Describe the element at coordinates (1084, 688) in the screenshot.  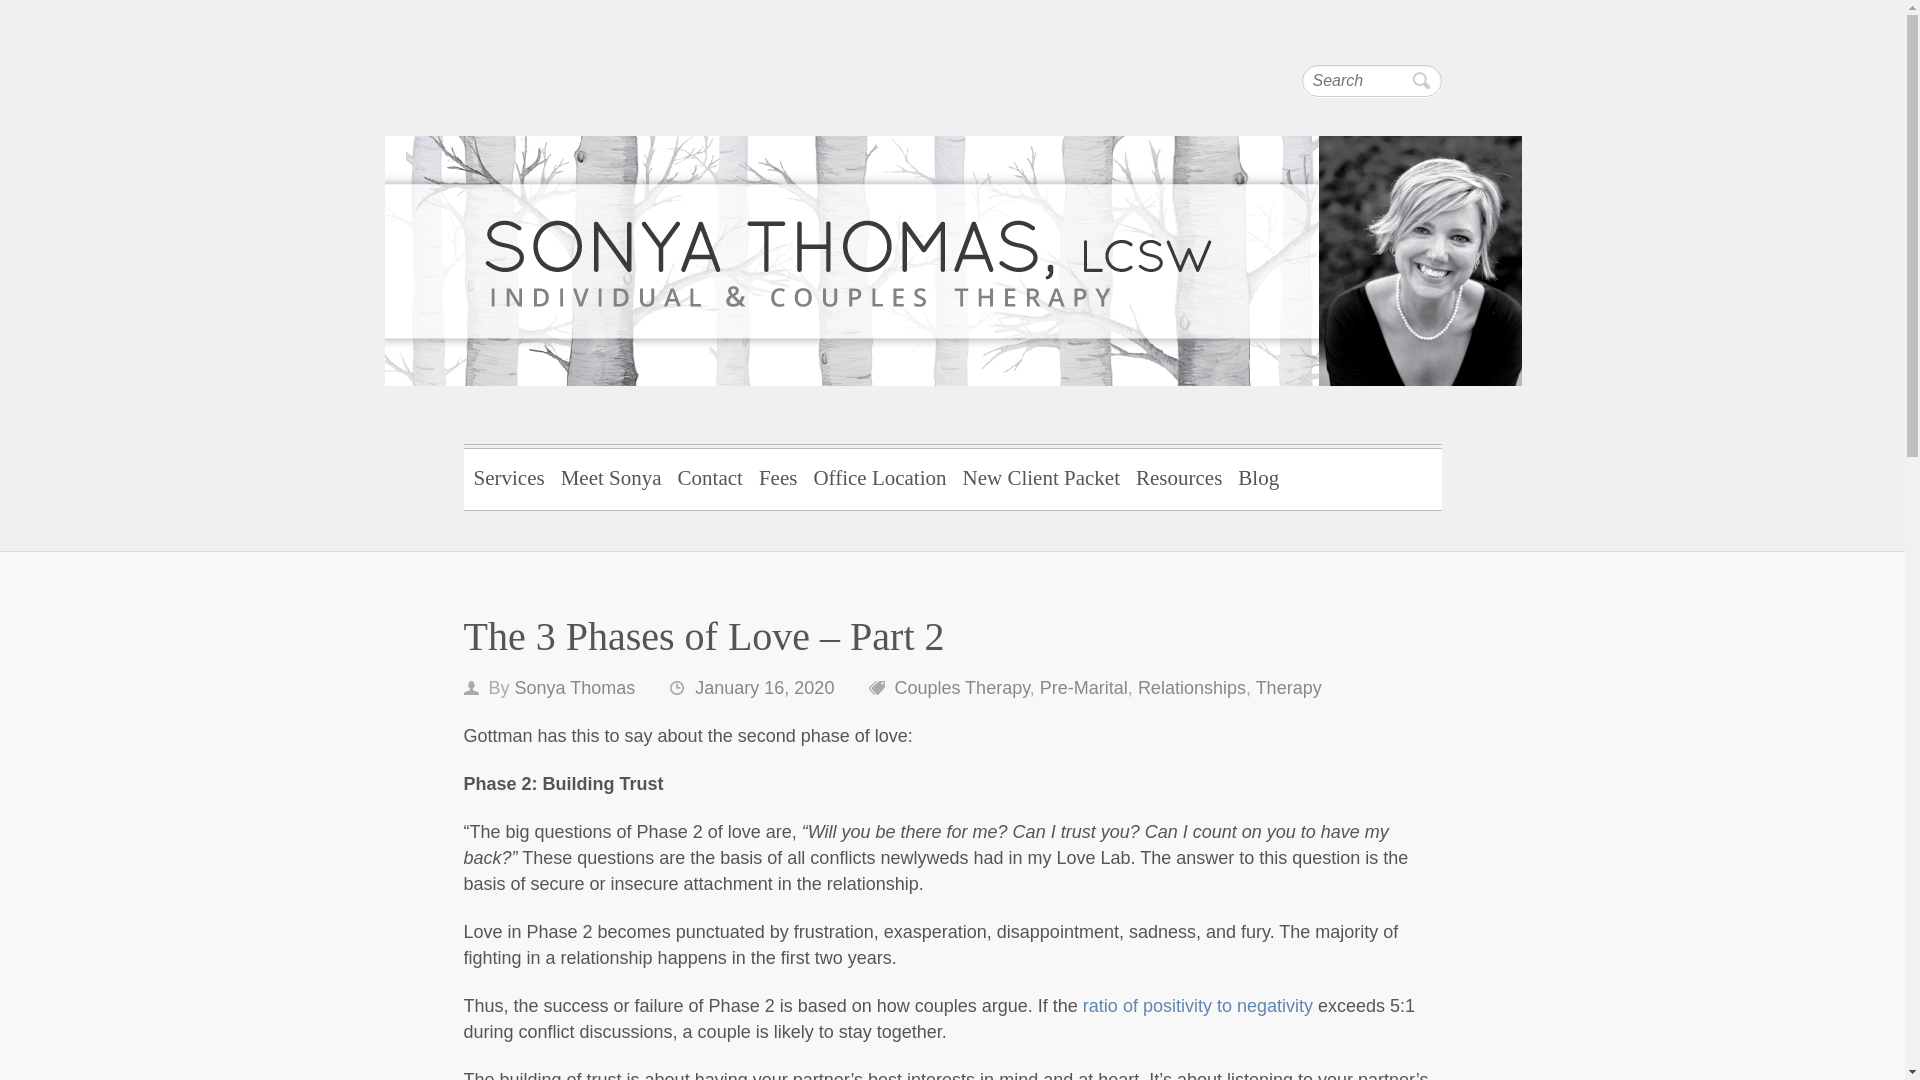
I see `Pre-Marital` at that location.